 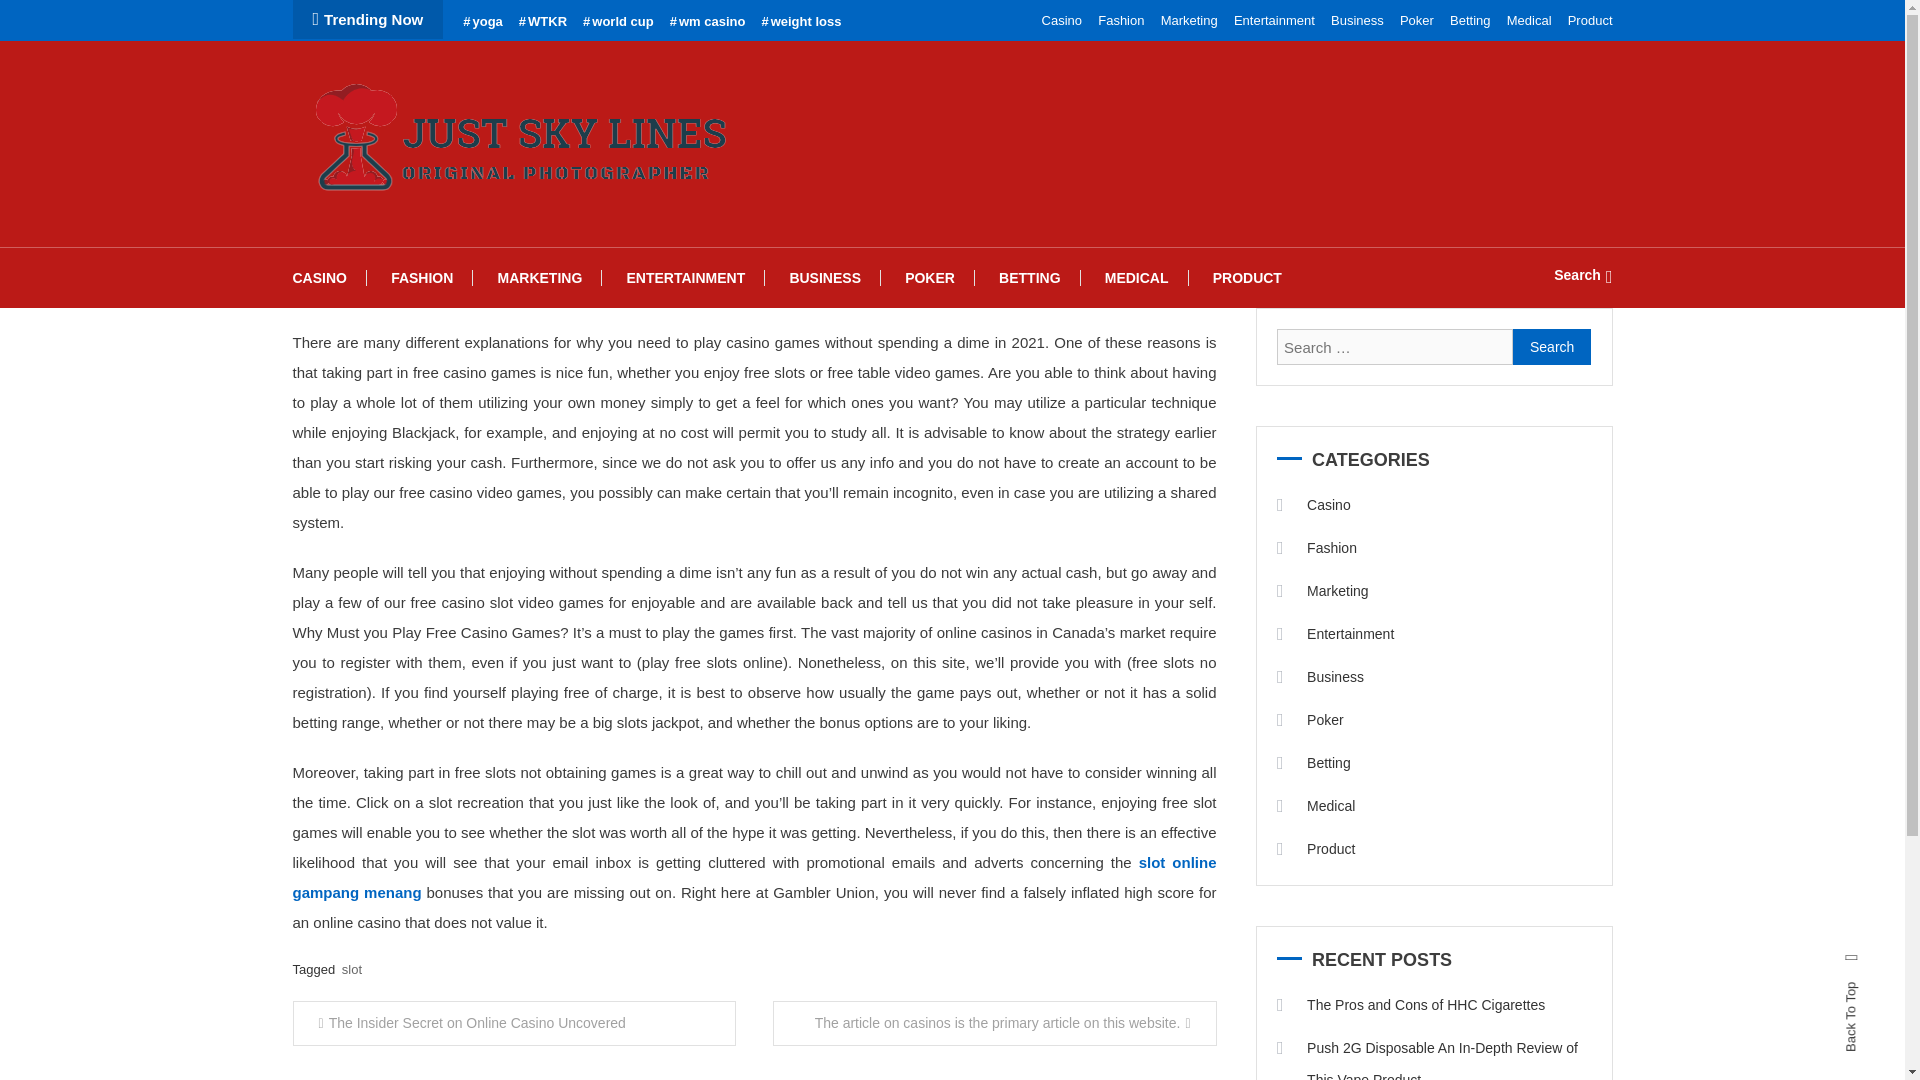 I want to click on BUSINESS, so click(x=825, y=278).